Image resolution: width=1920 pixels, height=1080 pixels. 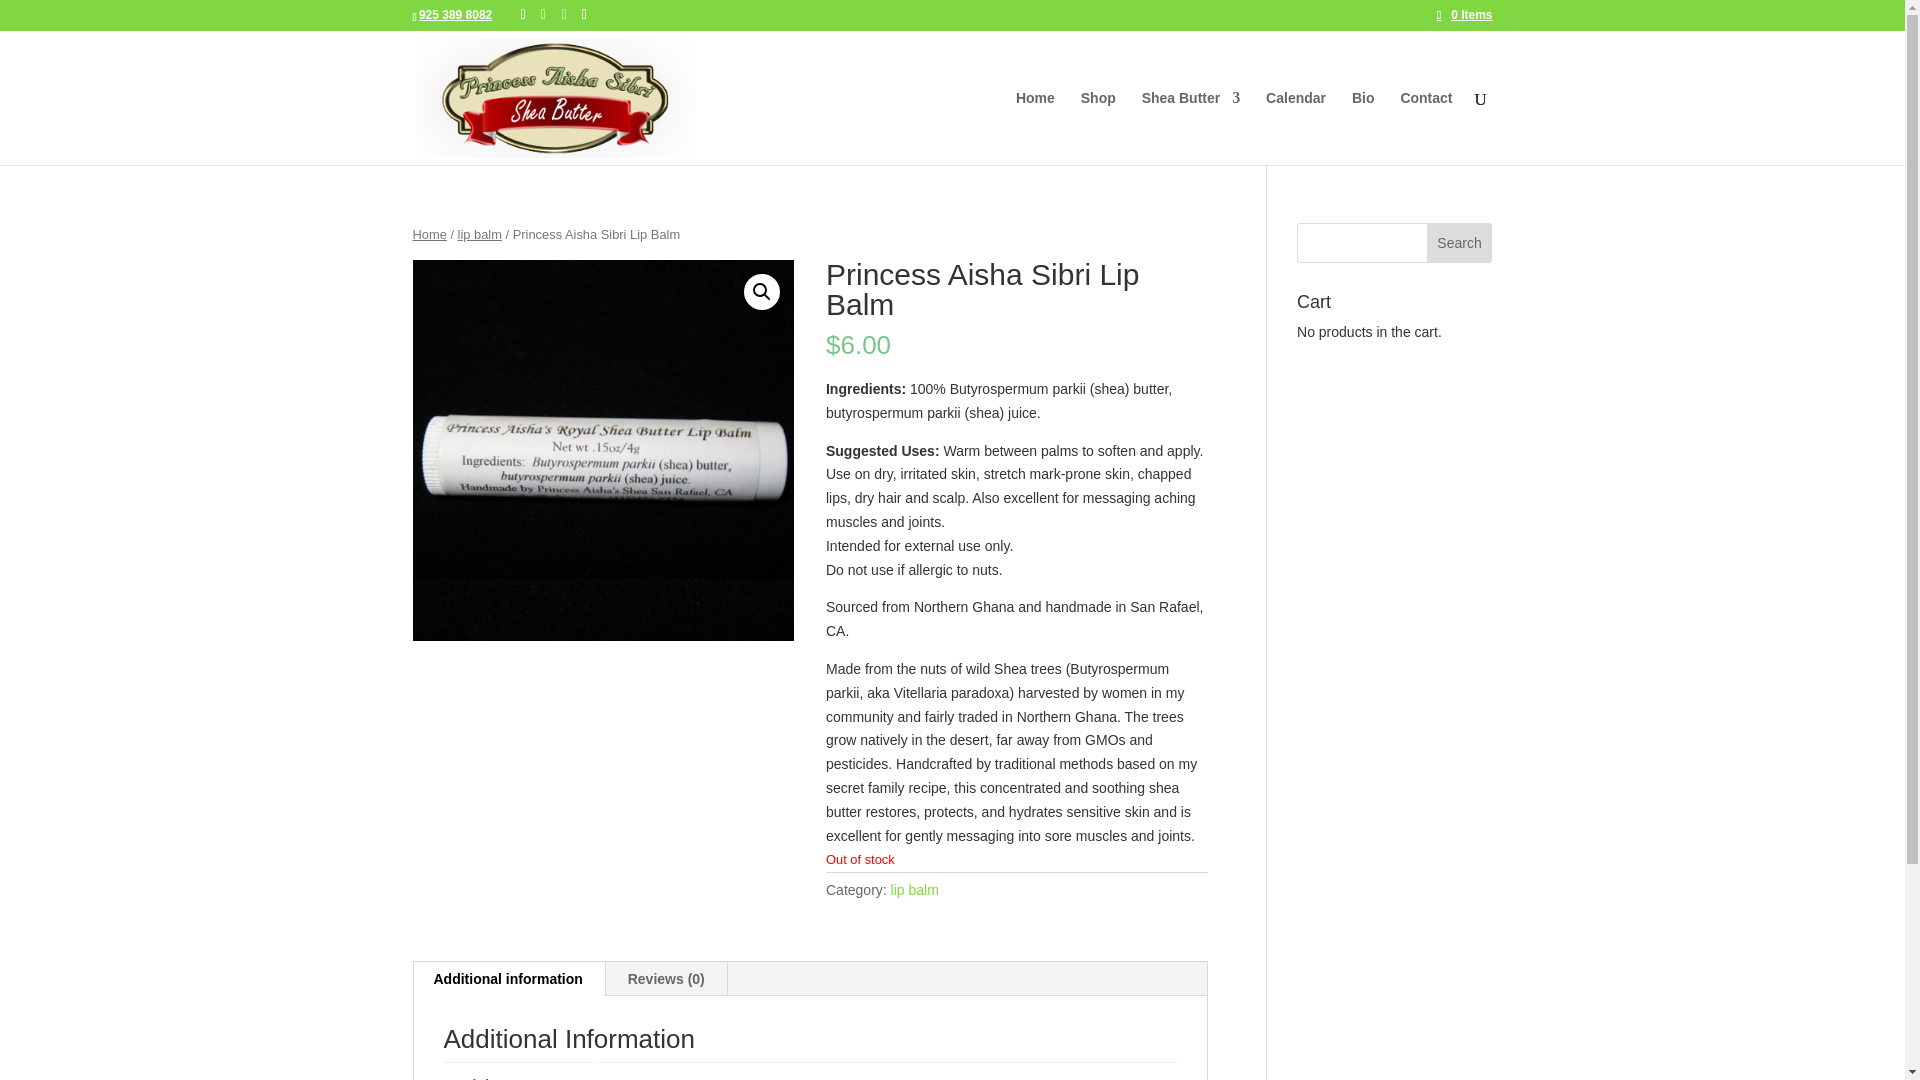 What do you see at coordinates (454, 14) in the screenshot?
I see `925 389 8082` at bounding box center [454, 14].